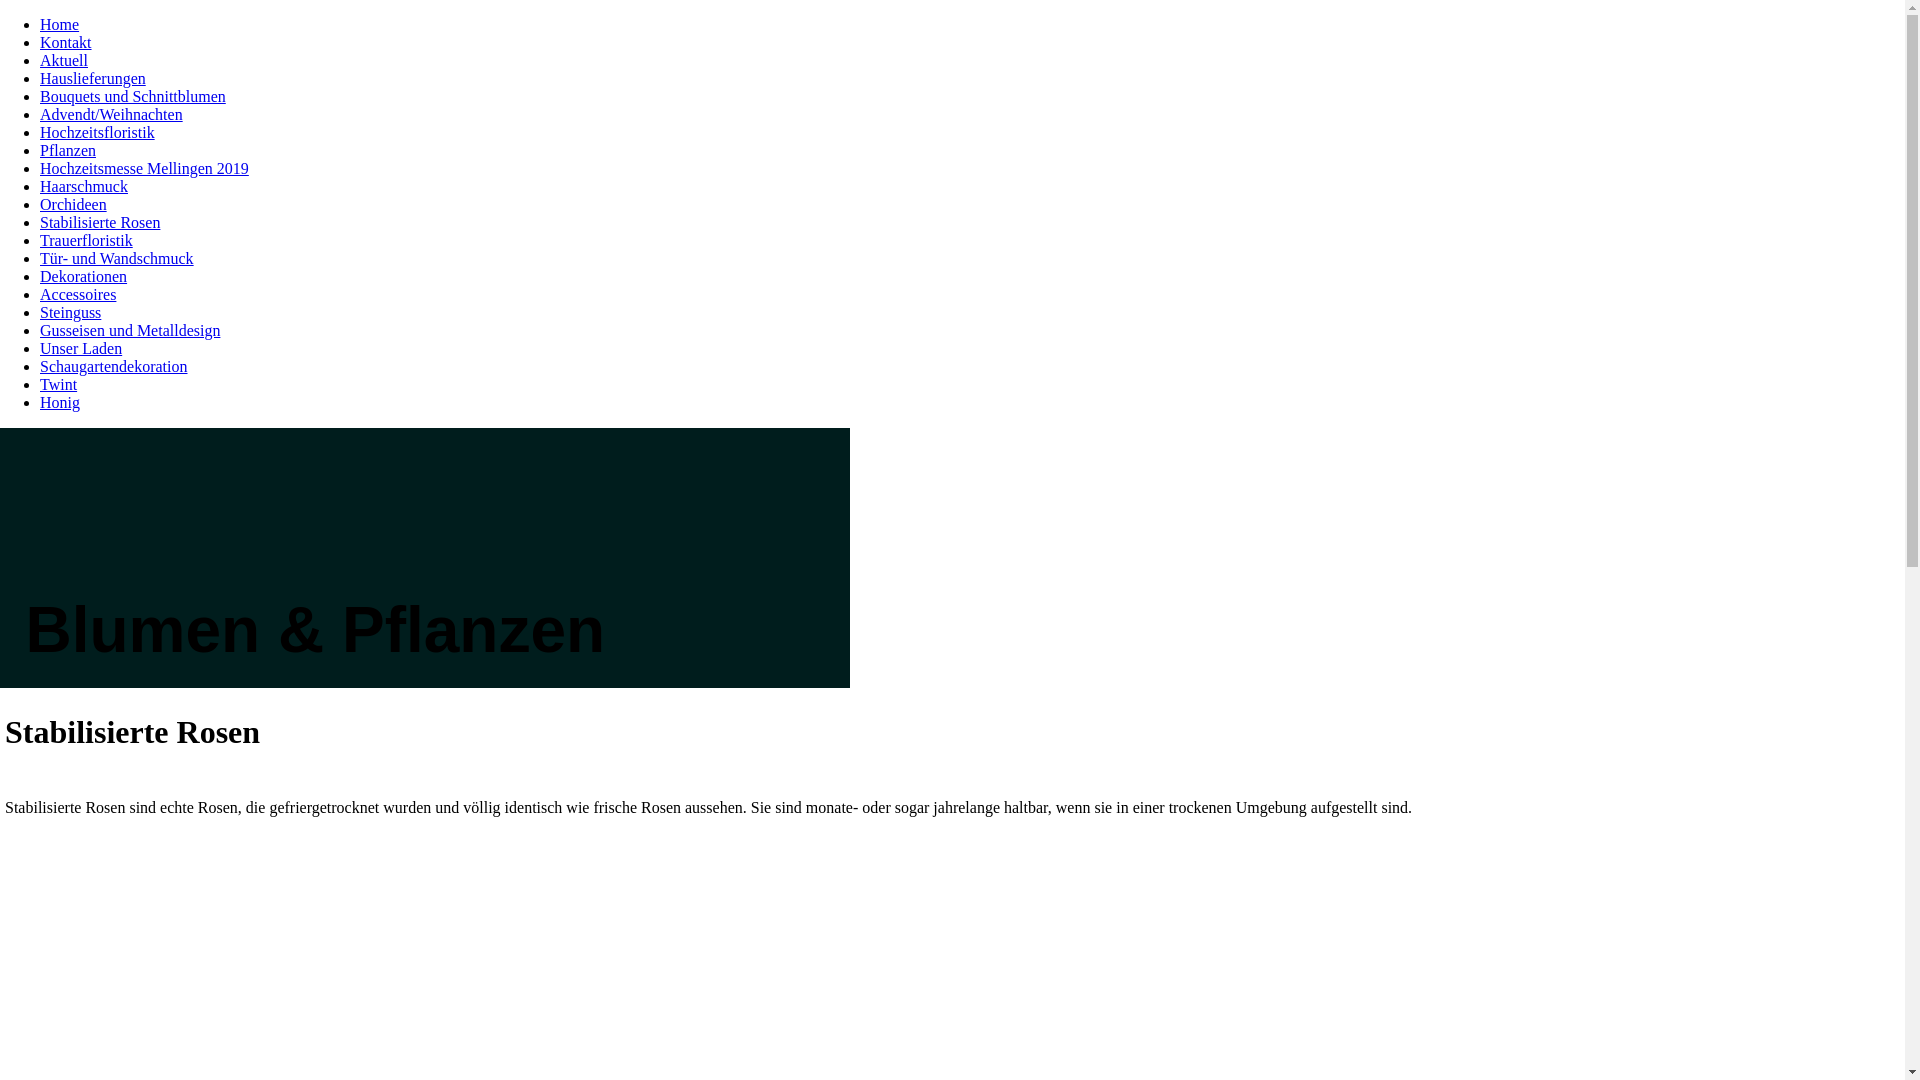 The image size is (1920, 1080). What do you see at coordinates (130, 330) in the screenshot?
I see `Gusseisen und Metalldesign` at bounding box center [130, 330].